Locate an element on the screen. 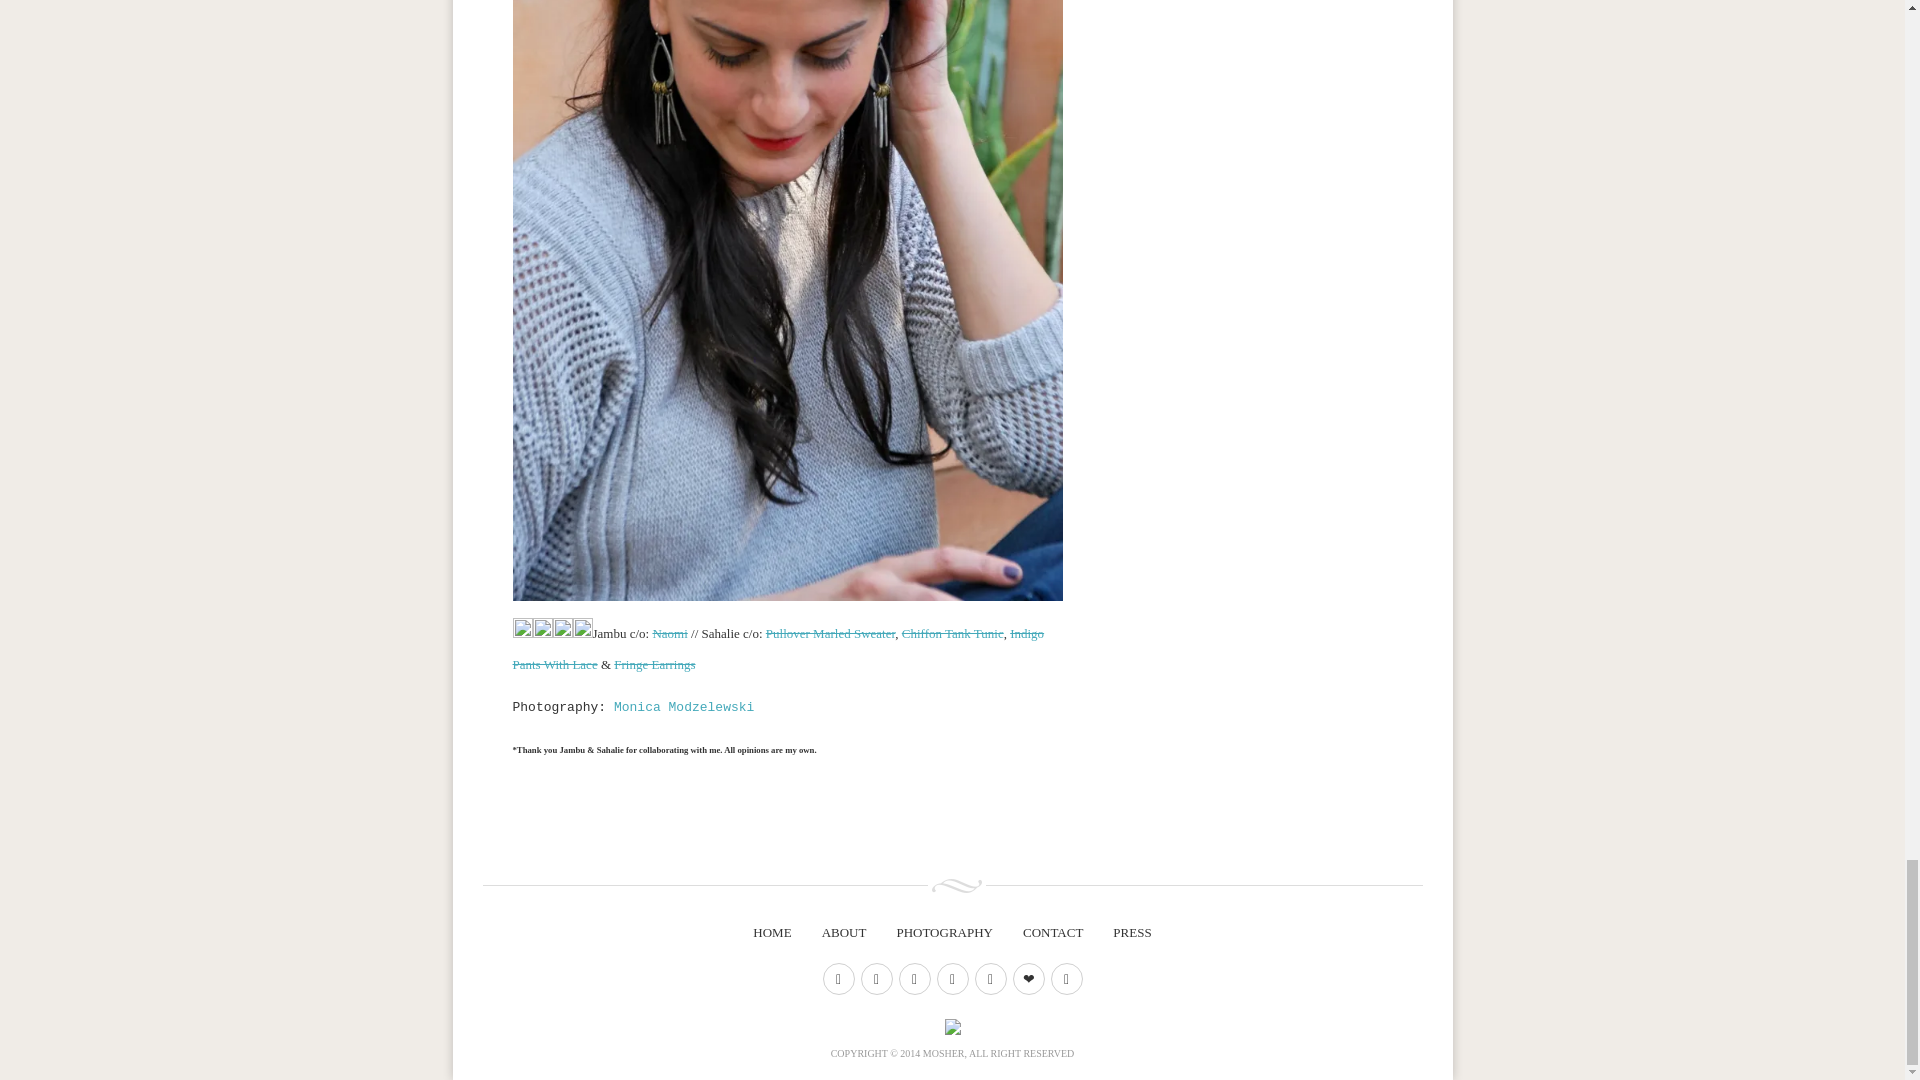 The height and width of the screenshot is (1080, 1920). Chiffon Tank Tunic is located at coordinates (953, 634).